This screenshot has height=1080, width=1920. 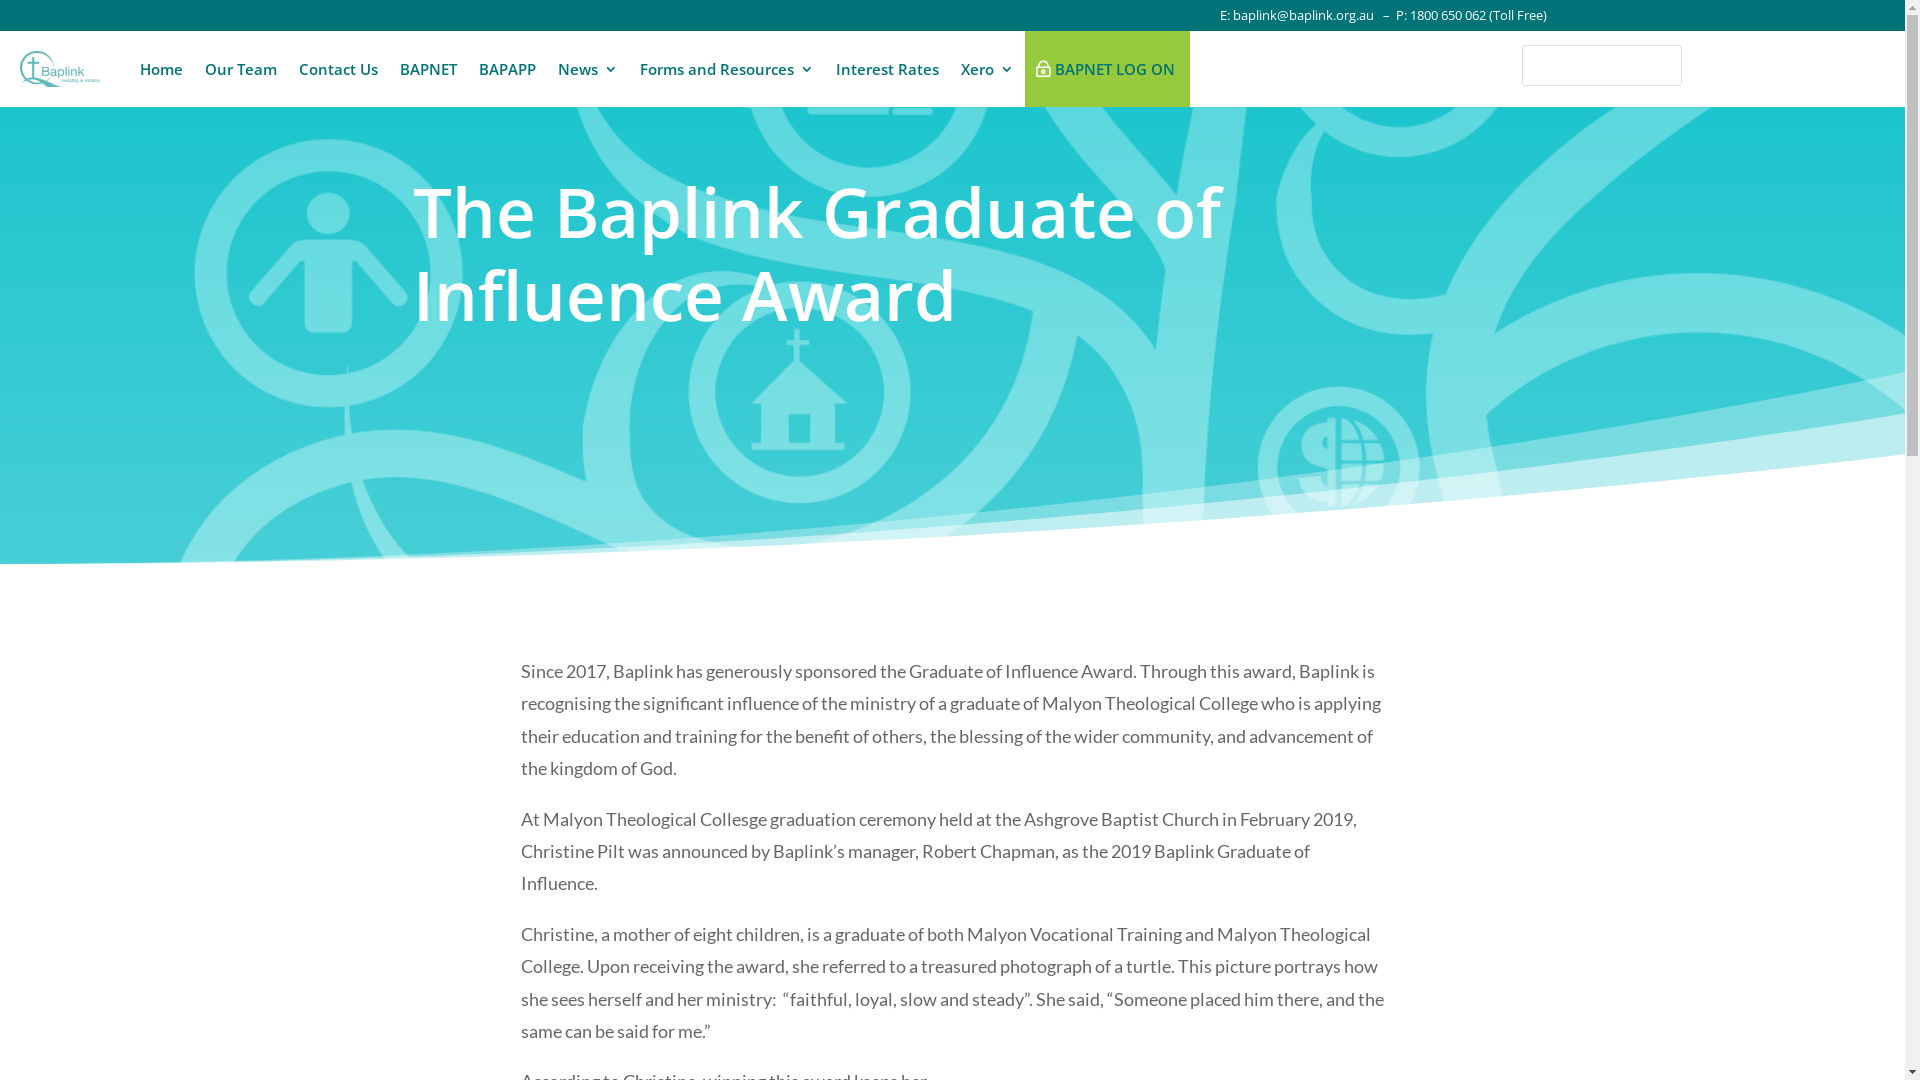 What do you see at coordinates (338, 69) in the screenshot?
I see `Contact Us` at bounding box center [338, 69].